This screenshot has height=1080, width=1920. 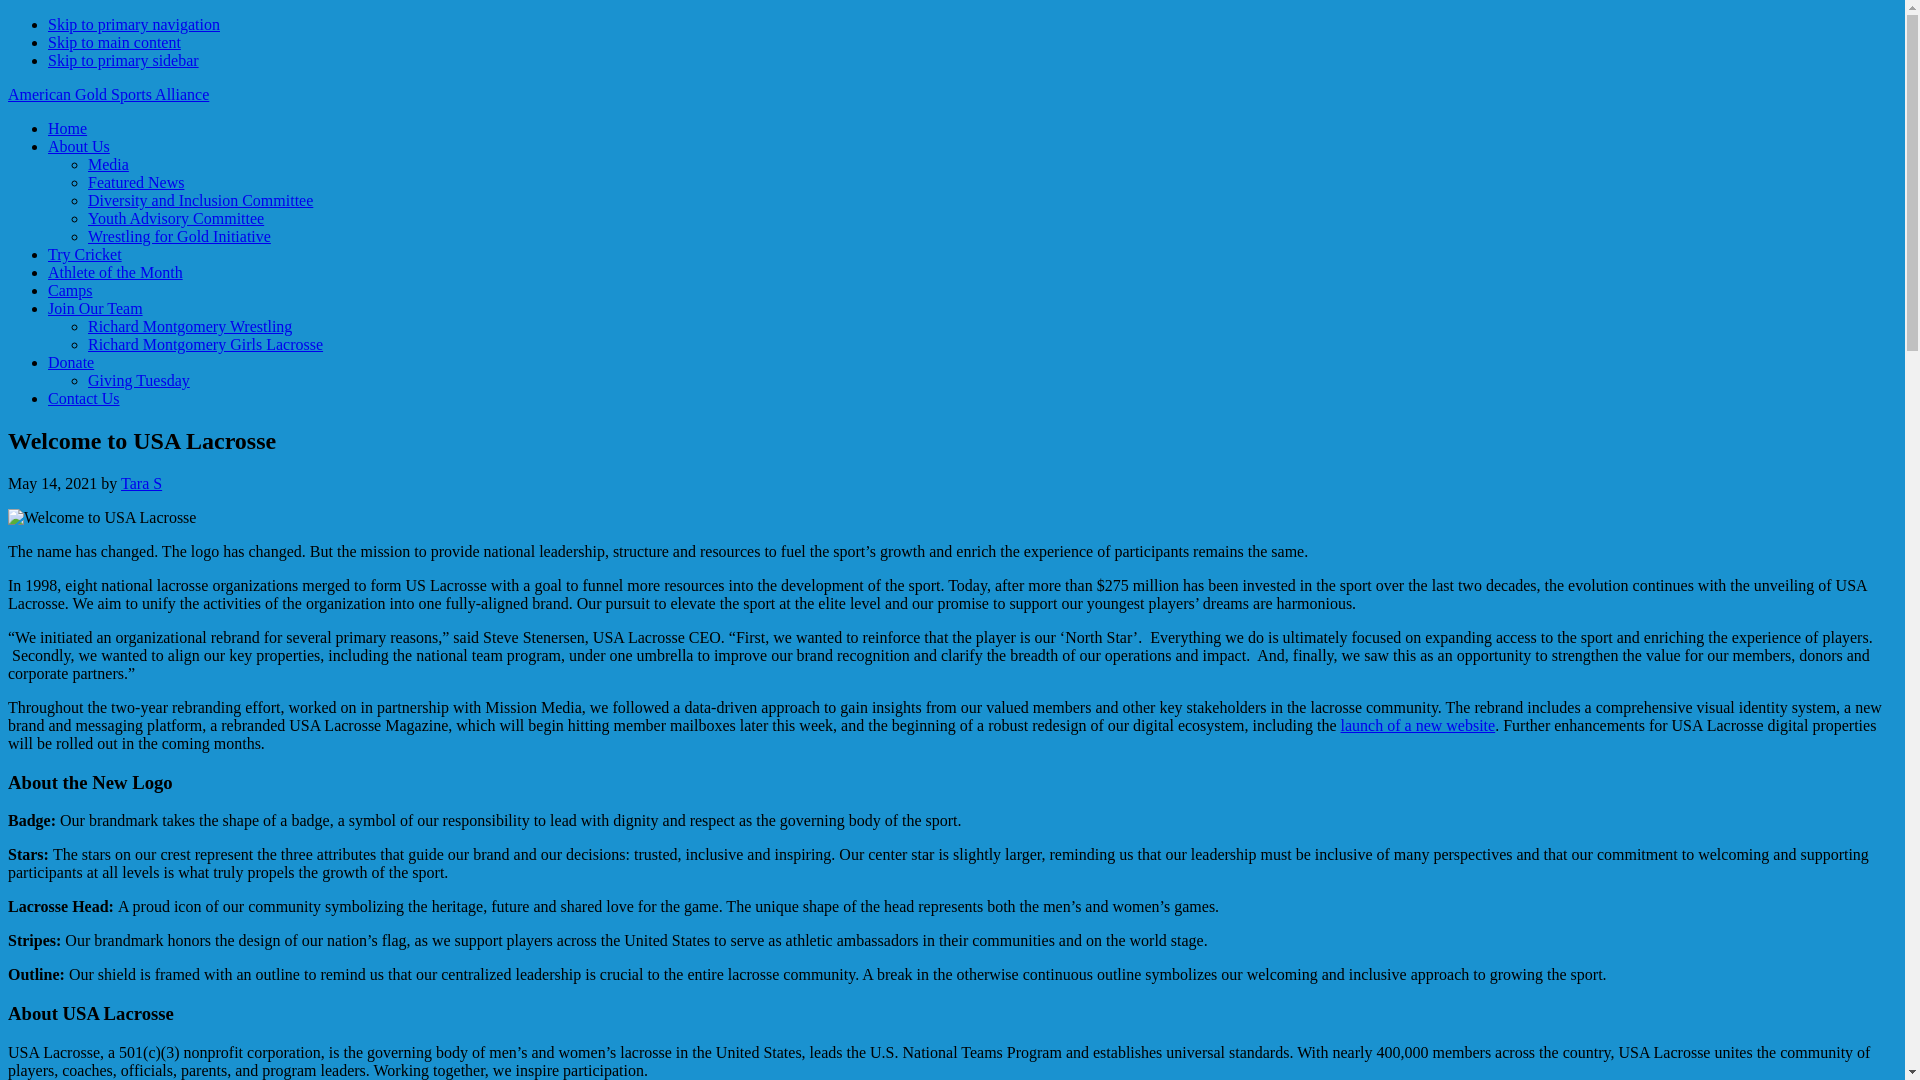 I want to click on Join Our Team, so click(x=95, y=308).